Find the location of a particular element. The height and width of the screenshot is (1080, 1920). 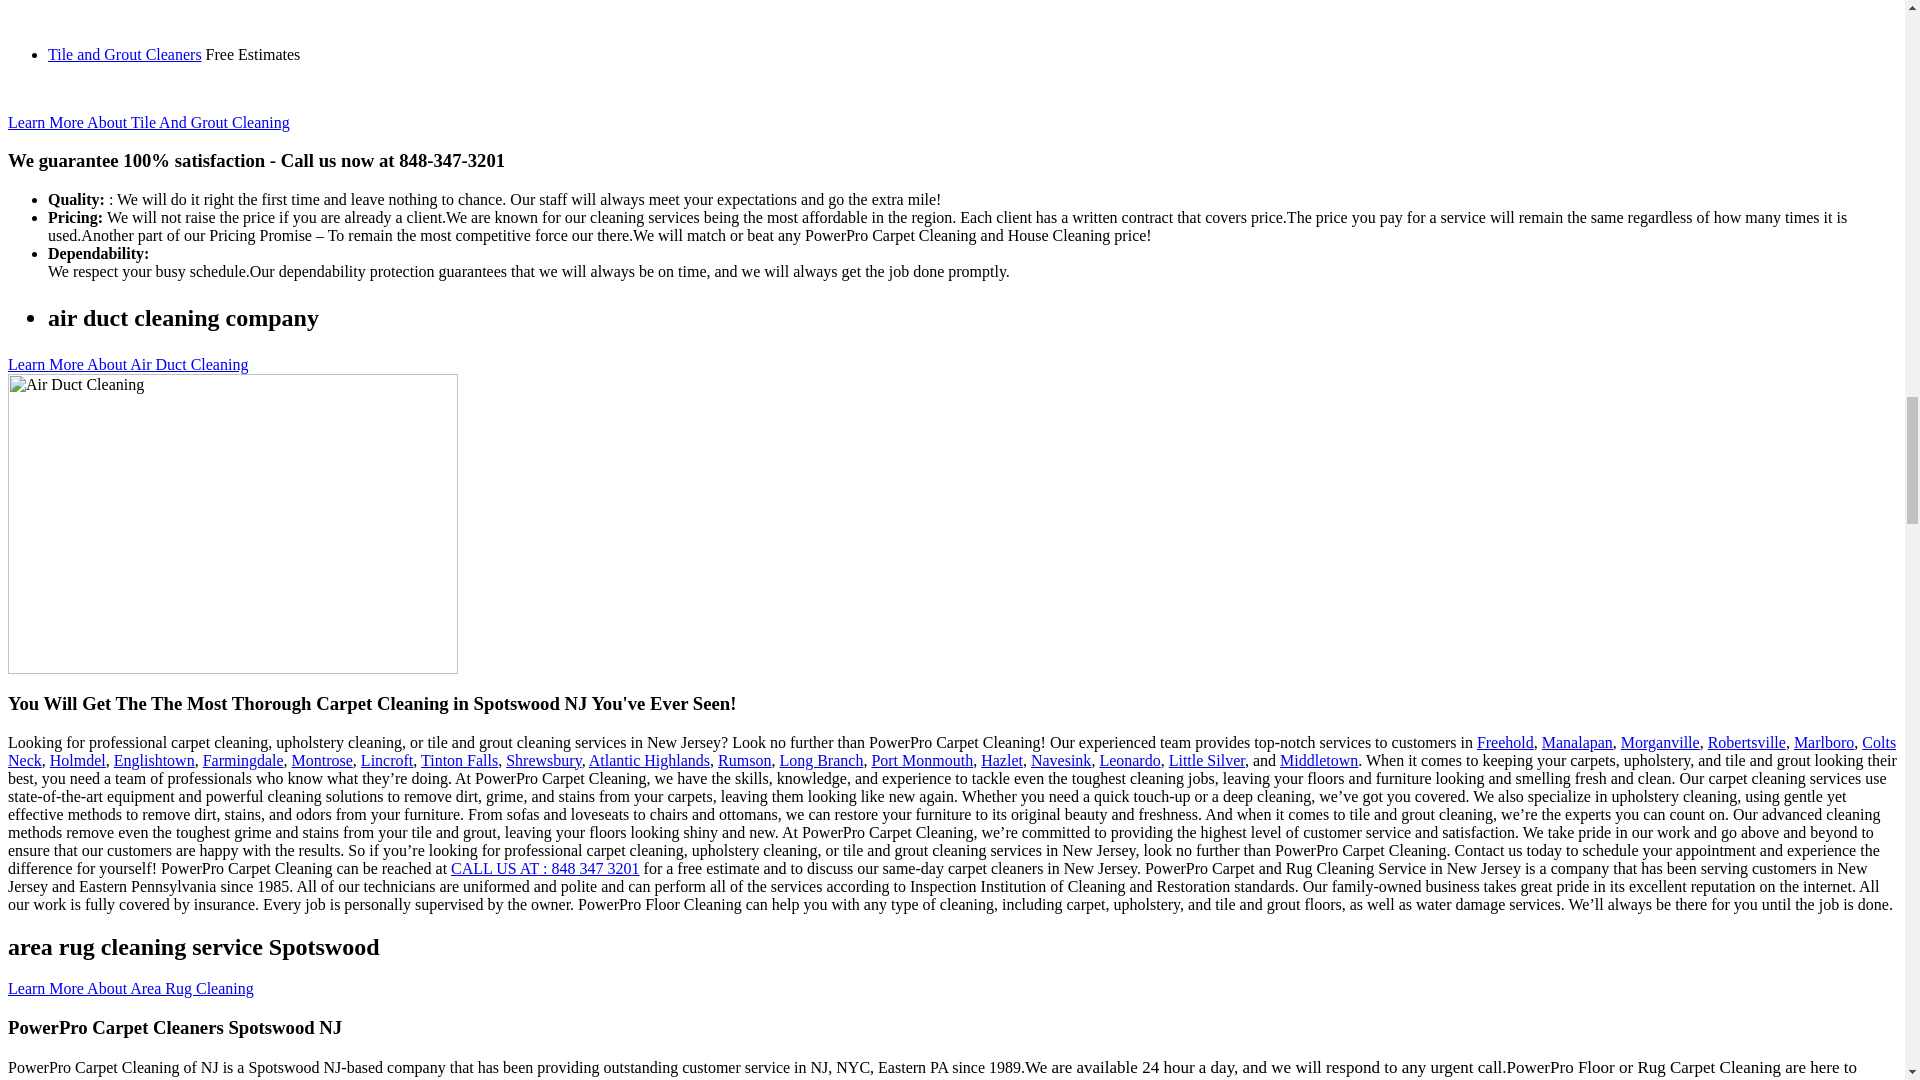

Shrewsbury is located at coordinates (544, 760).